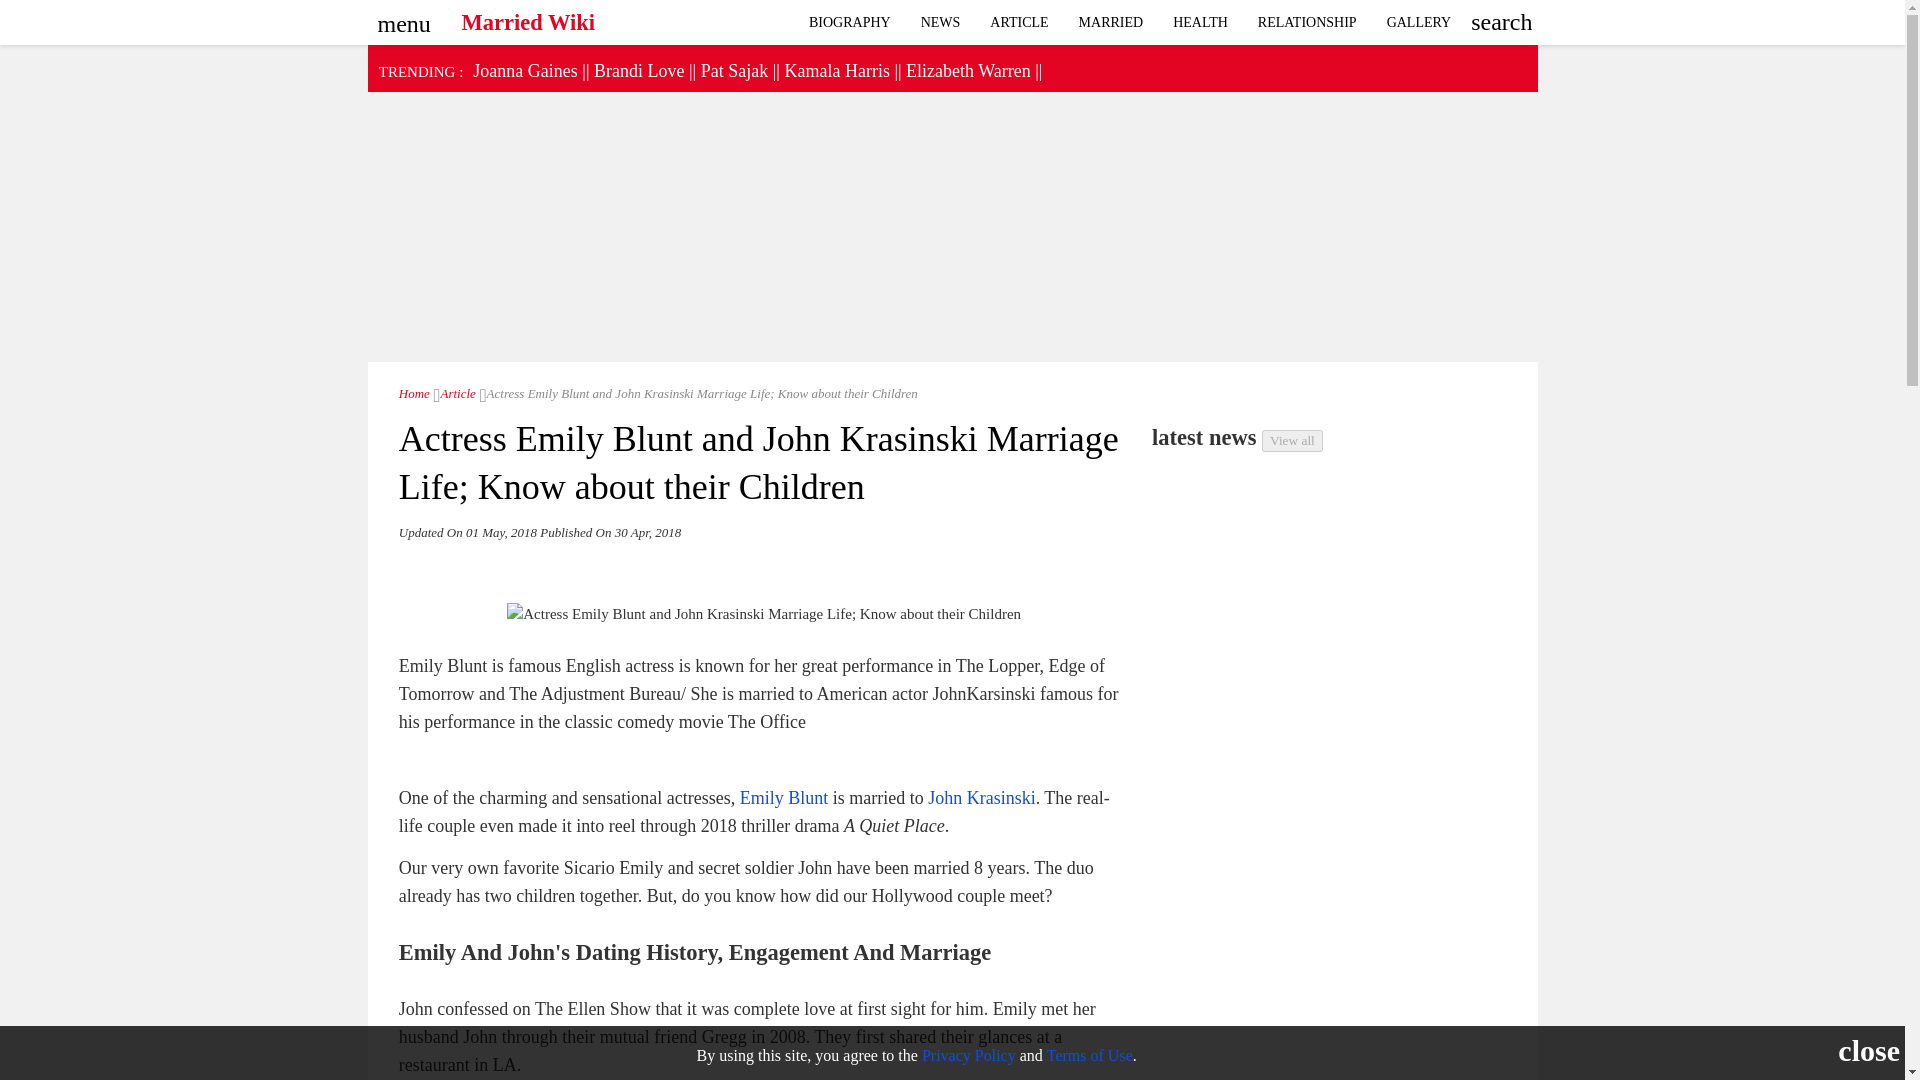  What do you see at coordinates (1307, 22) in the screenshot?
I see `Relationship` at bounding box center [1307, 22].